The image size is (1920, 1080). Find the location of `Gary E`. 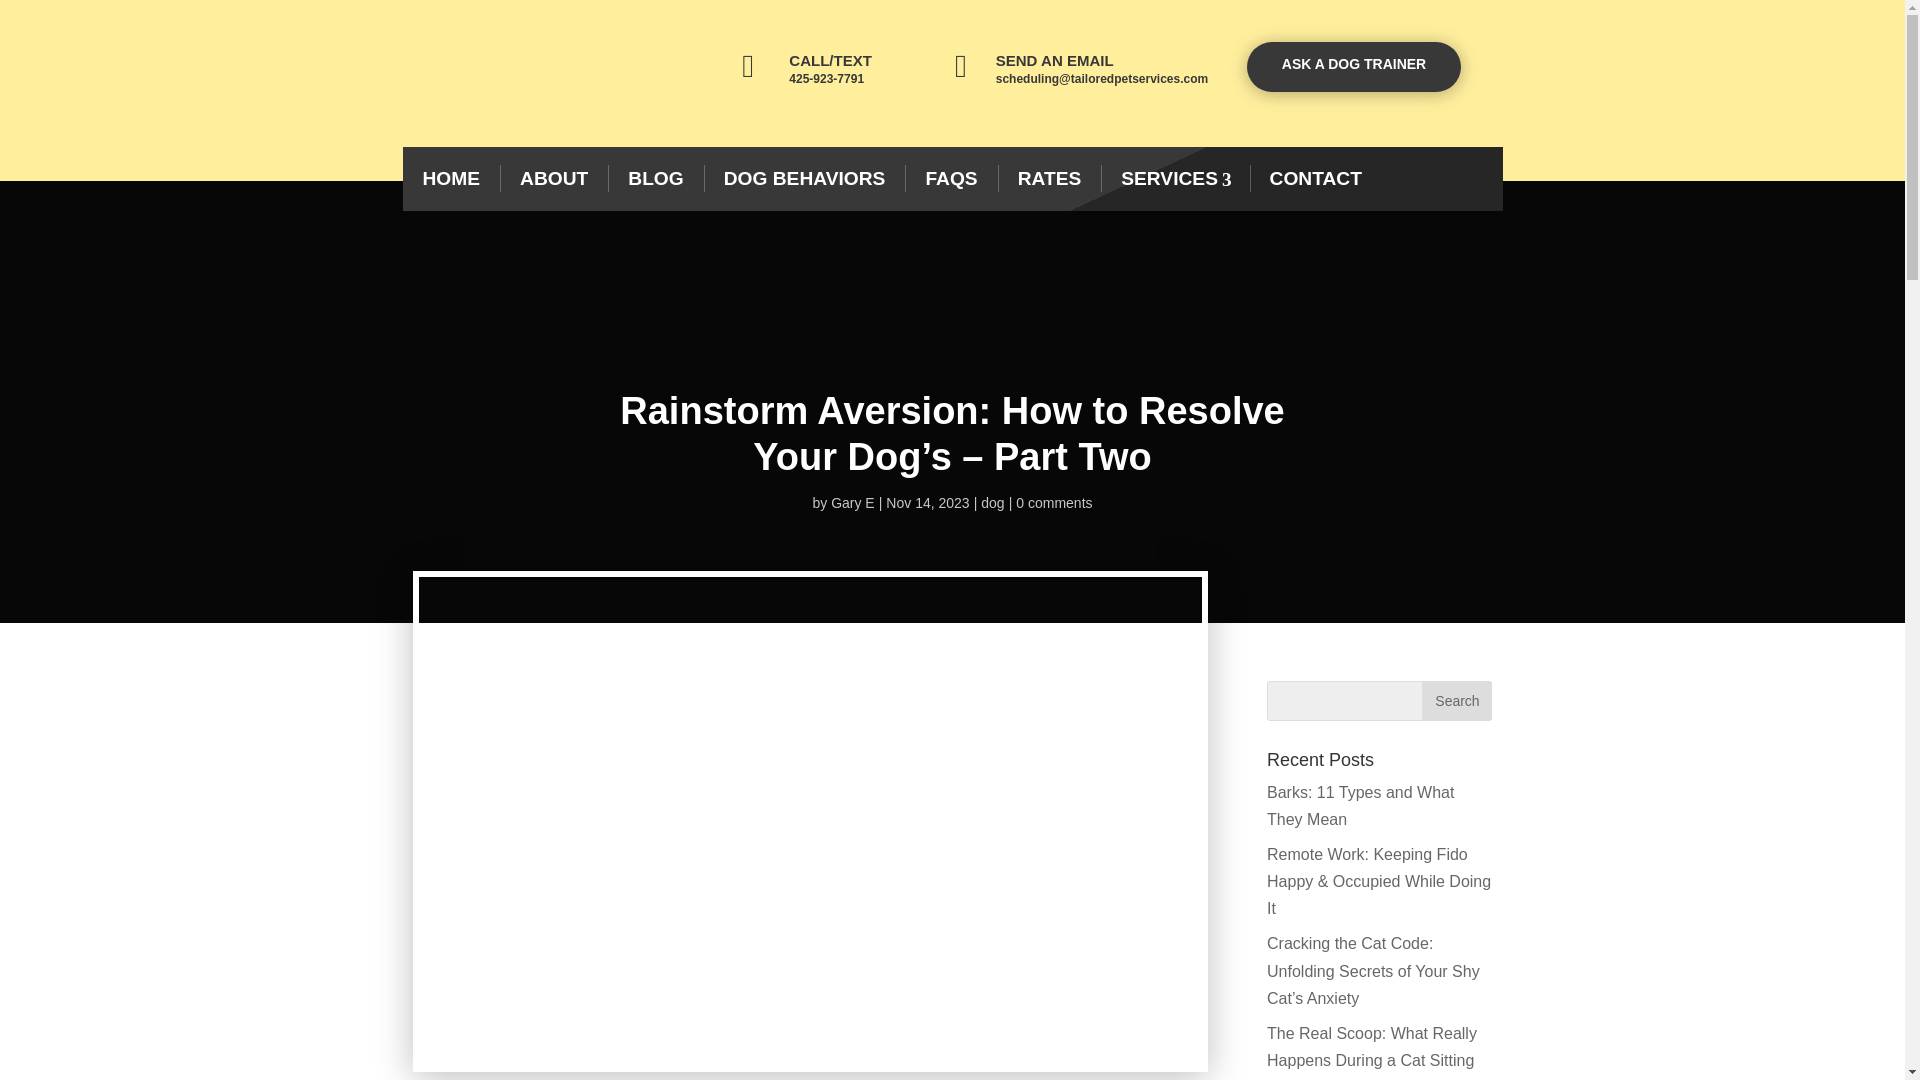

Gary E is located at coordinates (853, 502).